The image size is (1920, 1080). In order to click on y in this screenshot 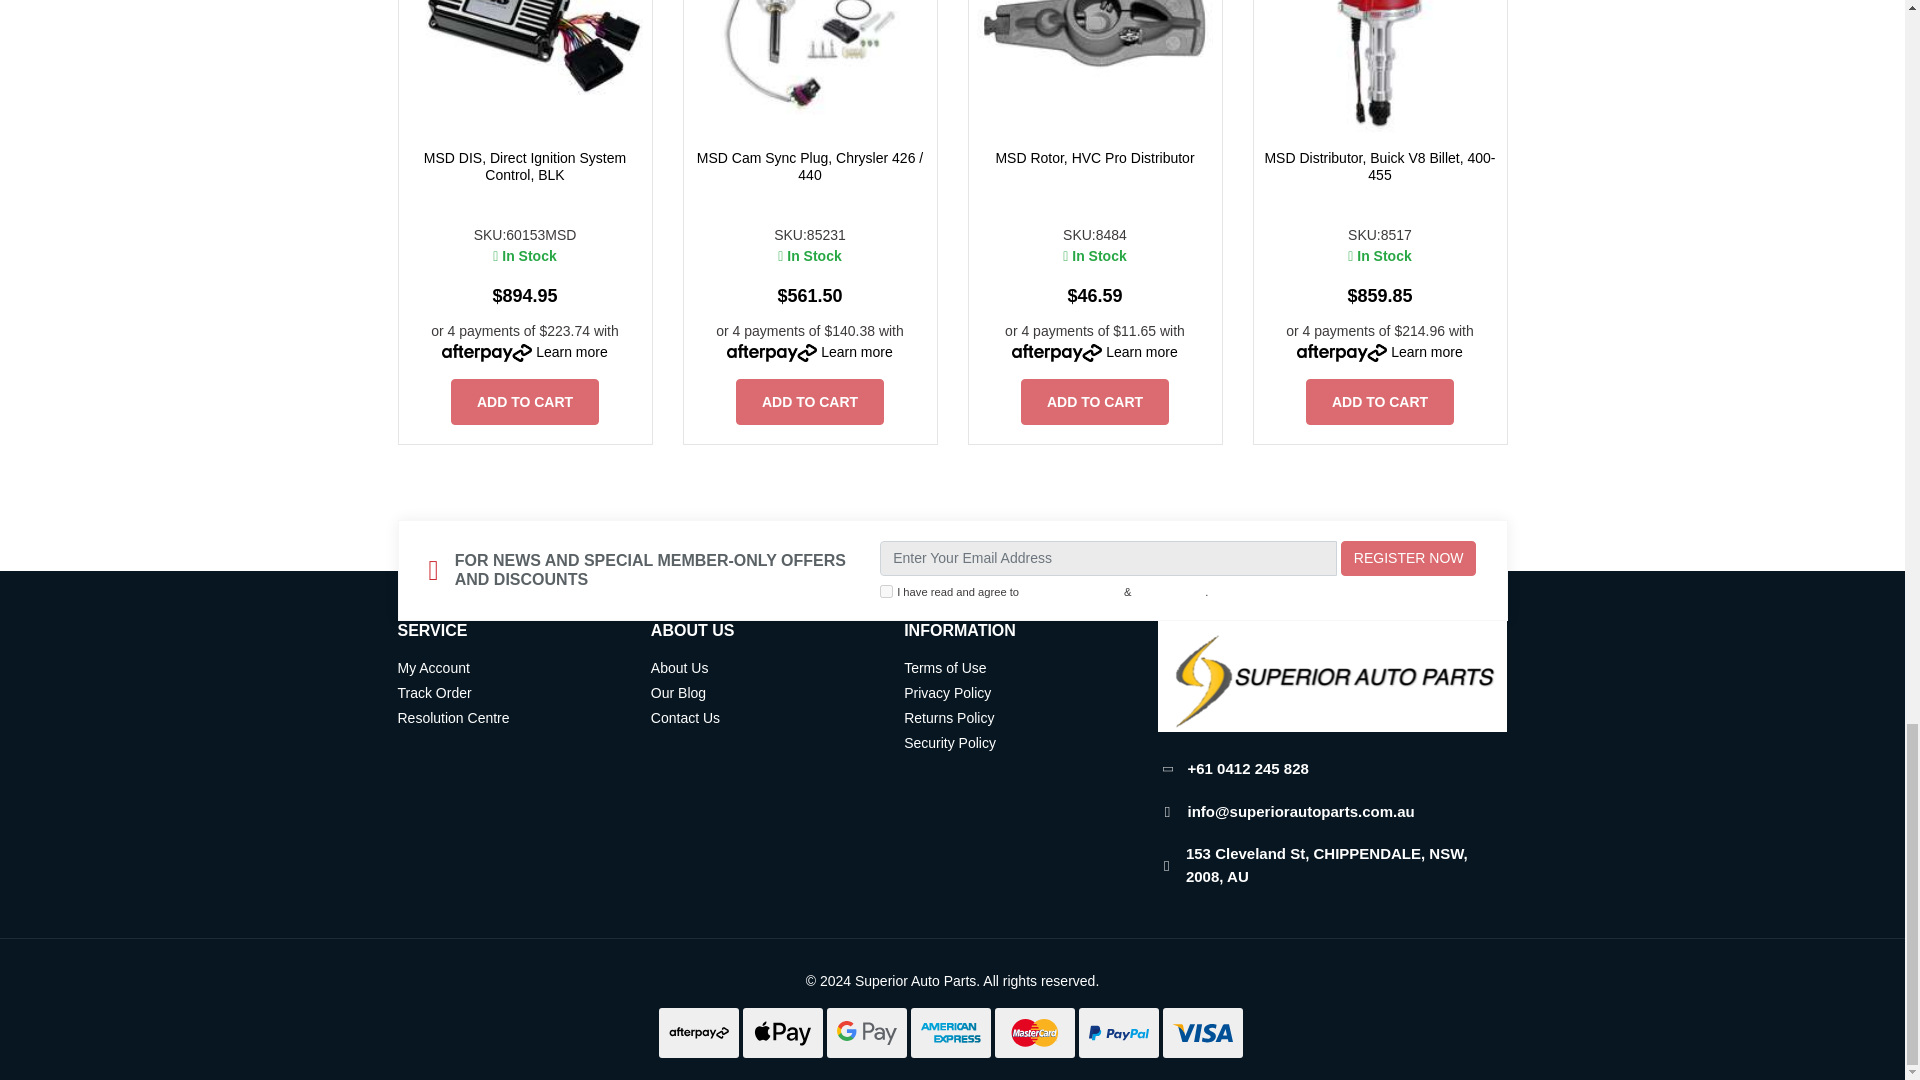, I will do `click(886, 592)`.